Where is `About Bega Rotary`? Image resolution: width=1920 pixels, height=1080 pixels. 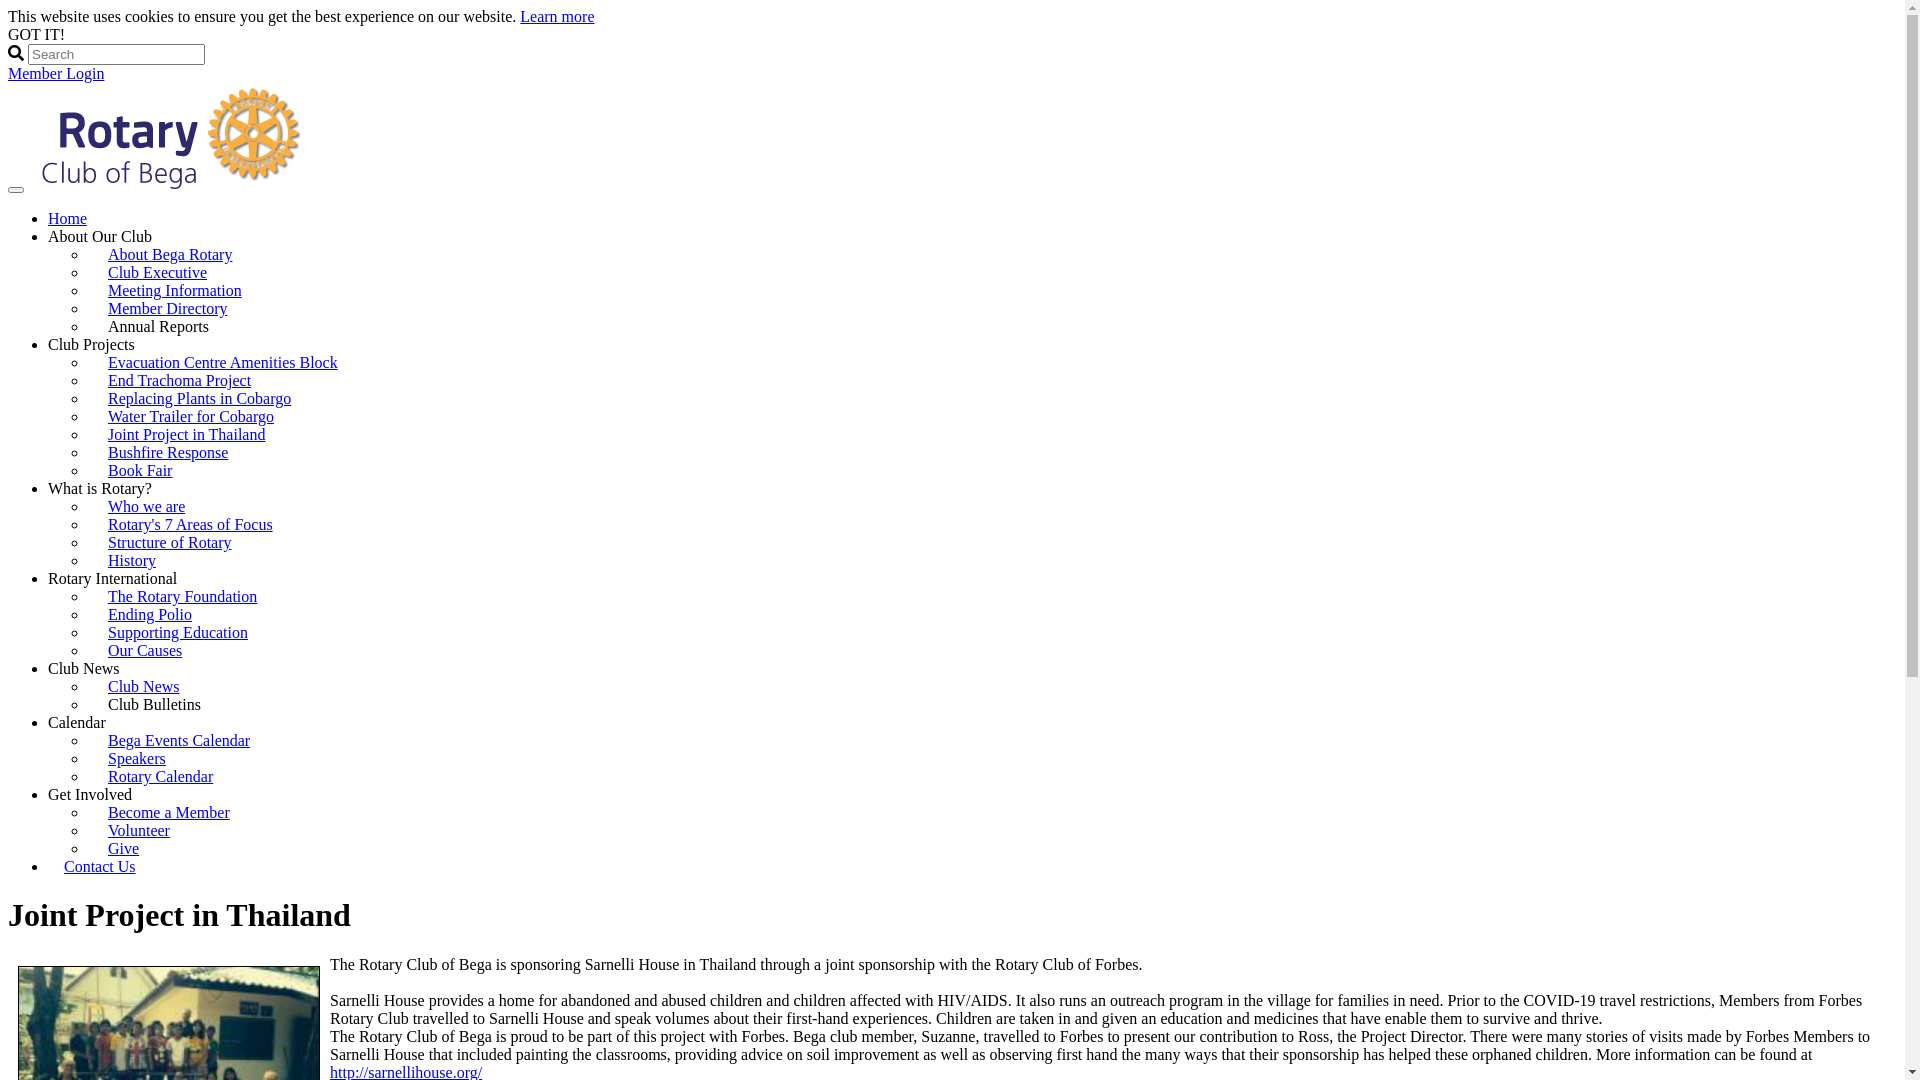 About Bega Rotary is located at coordinates (170, 254).